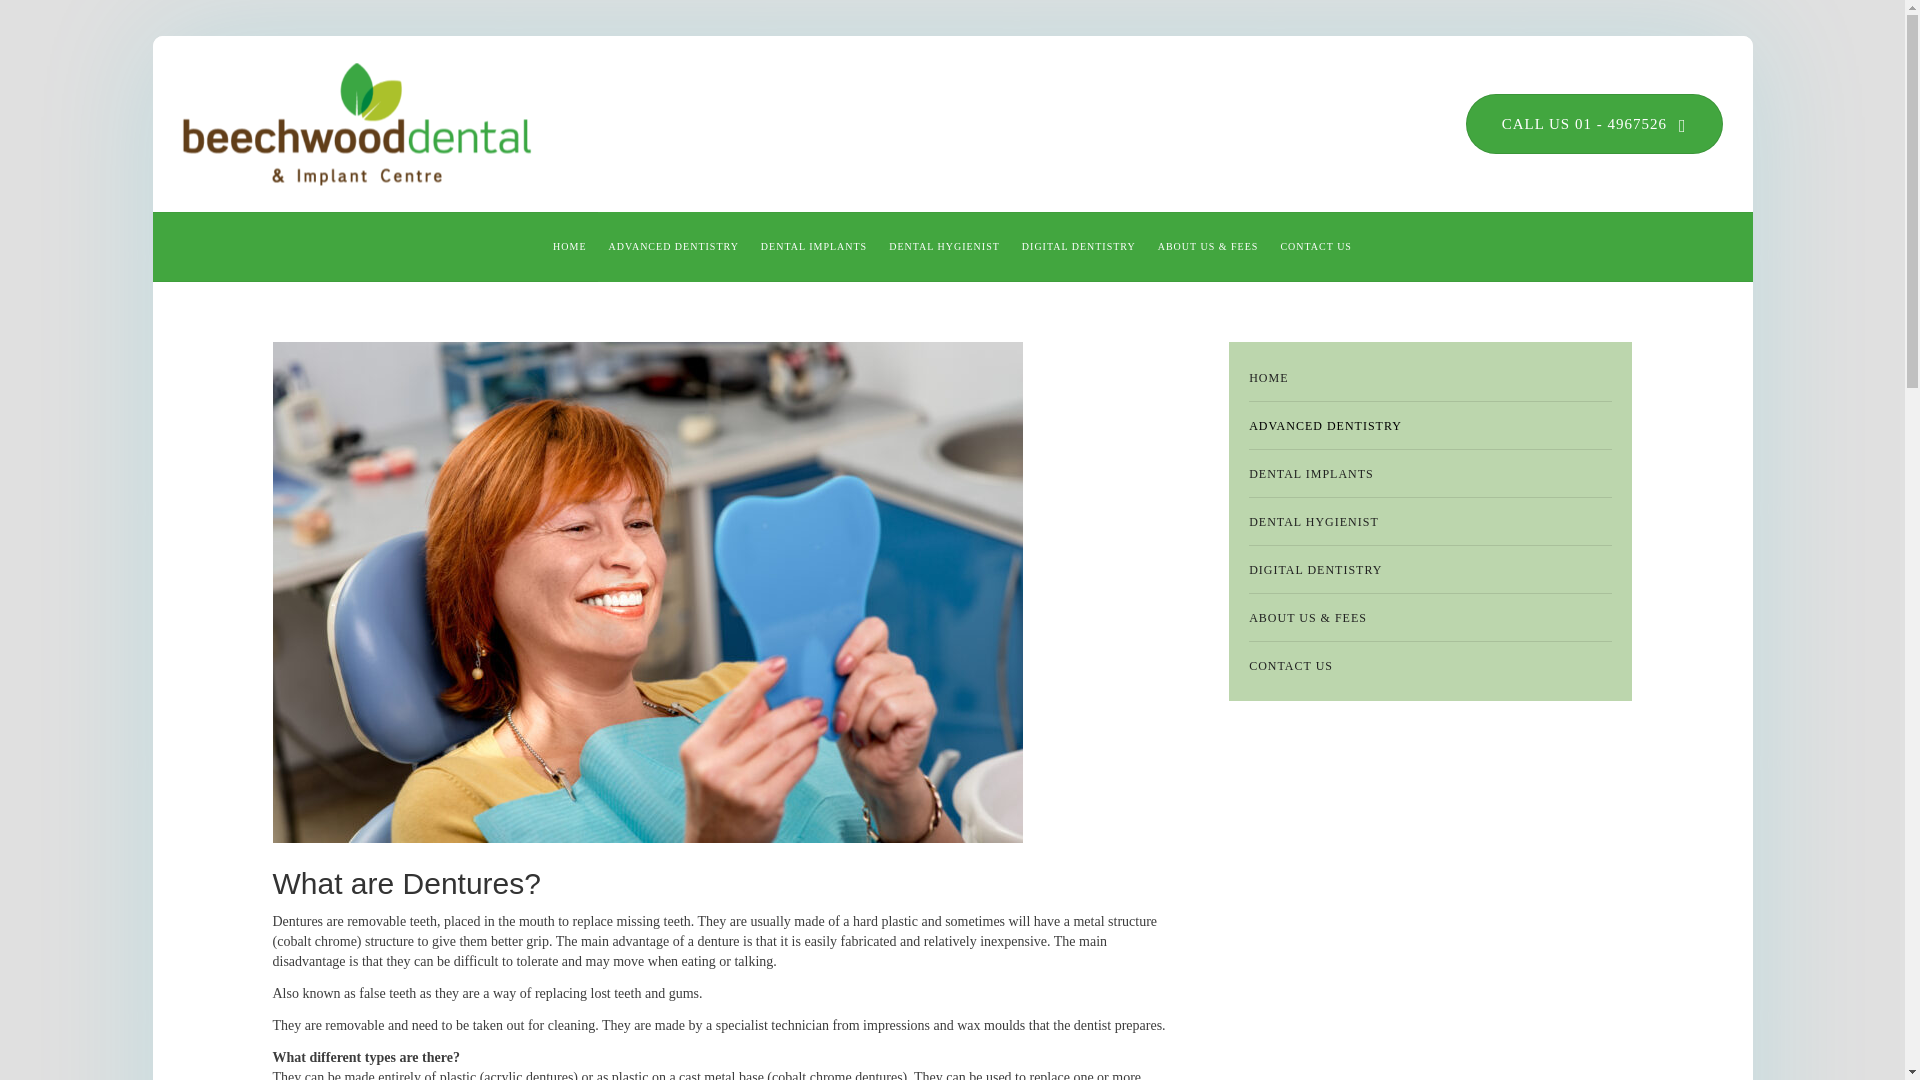 This screenshot has width=1920, height=1080. I want to click on DENTAL IMPLANTS, so click(814, 246).